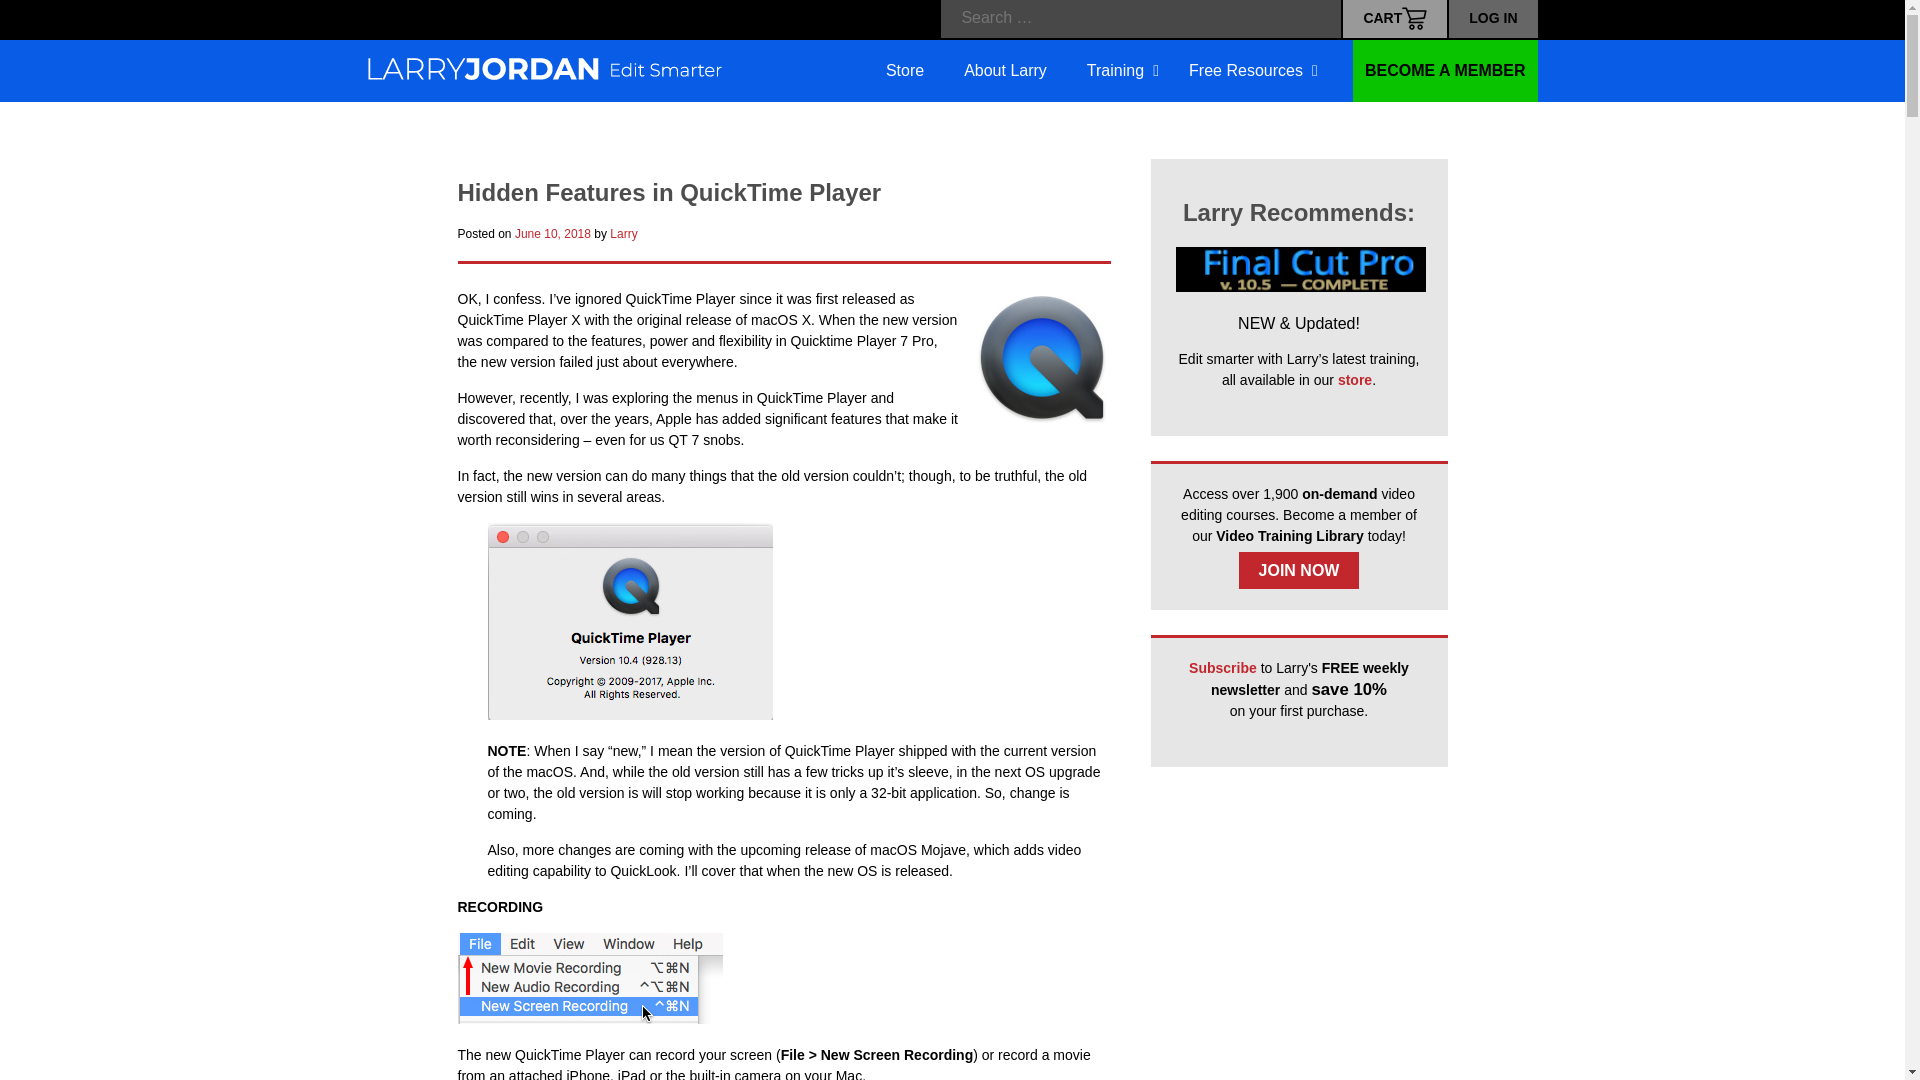 The width and height of the screenshot is (1920, 1080). I want to click on LOG IN, so click(1493, 18).